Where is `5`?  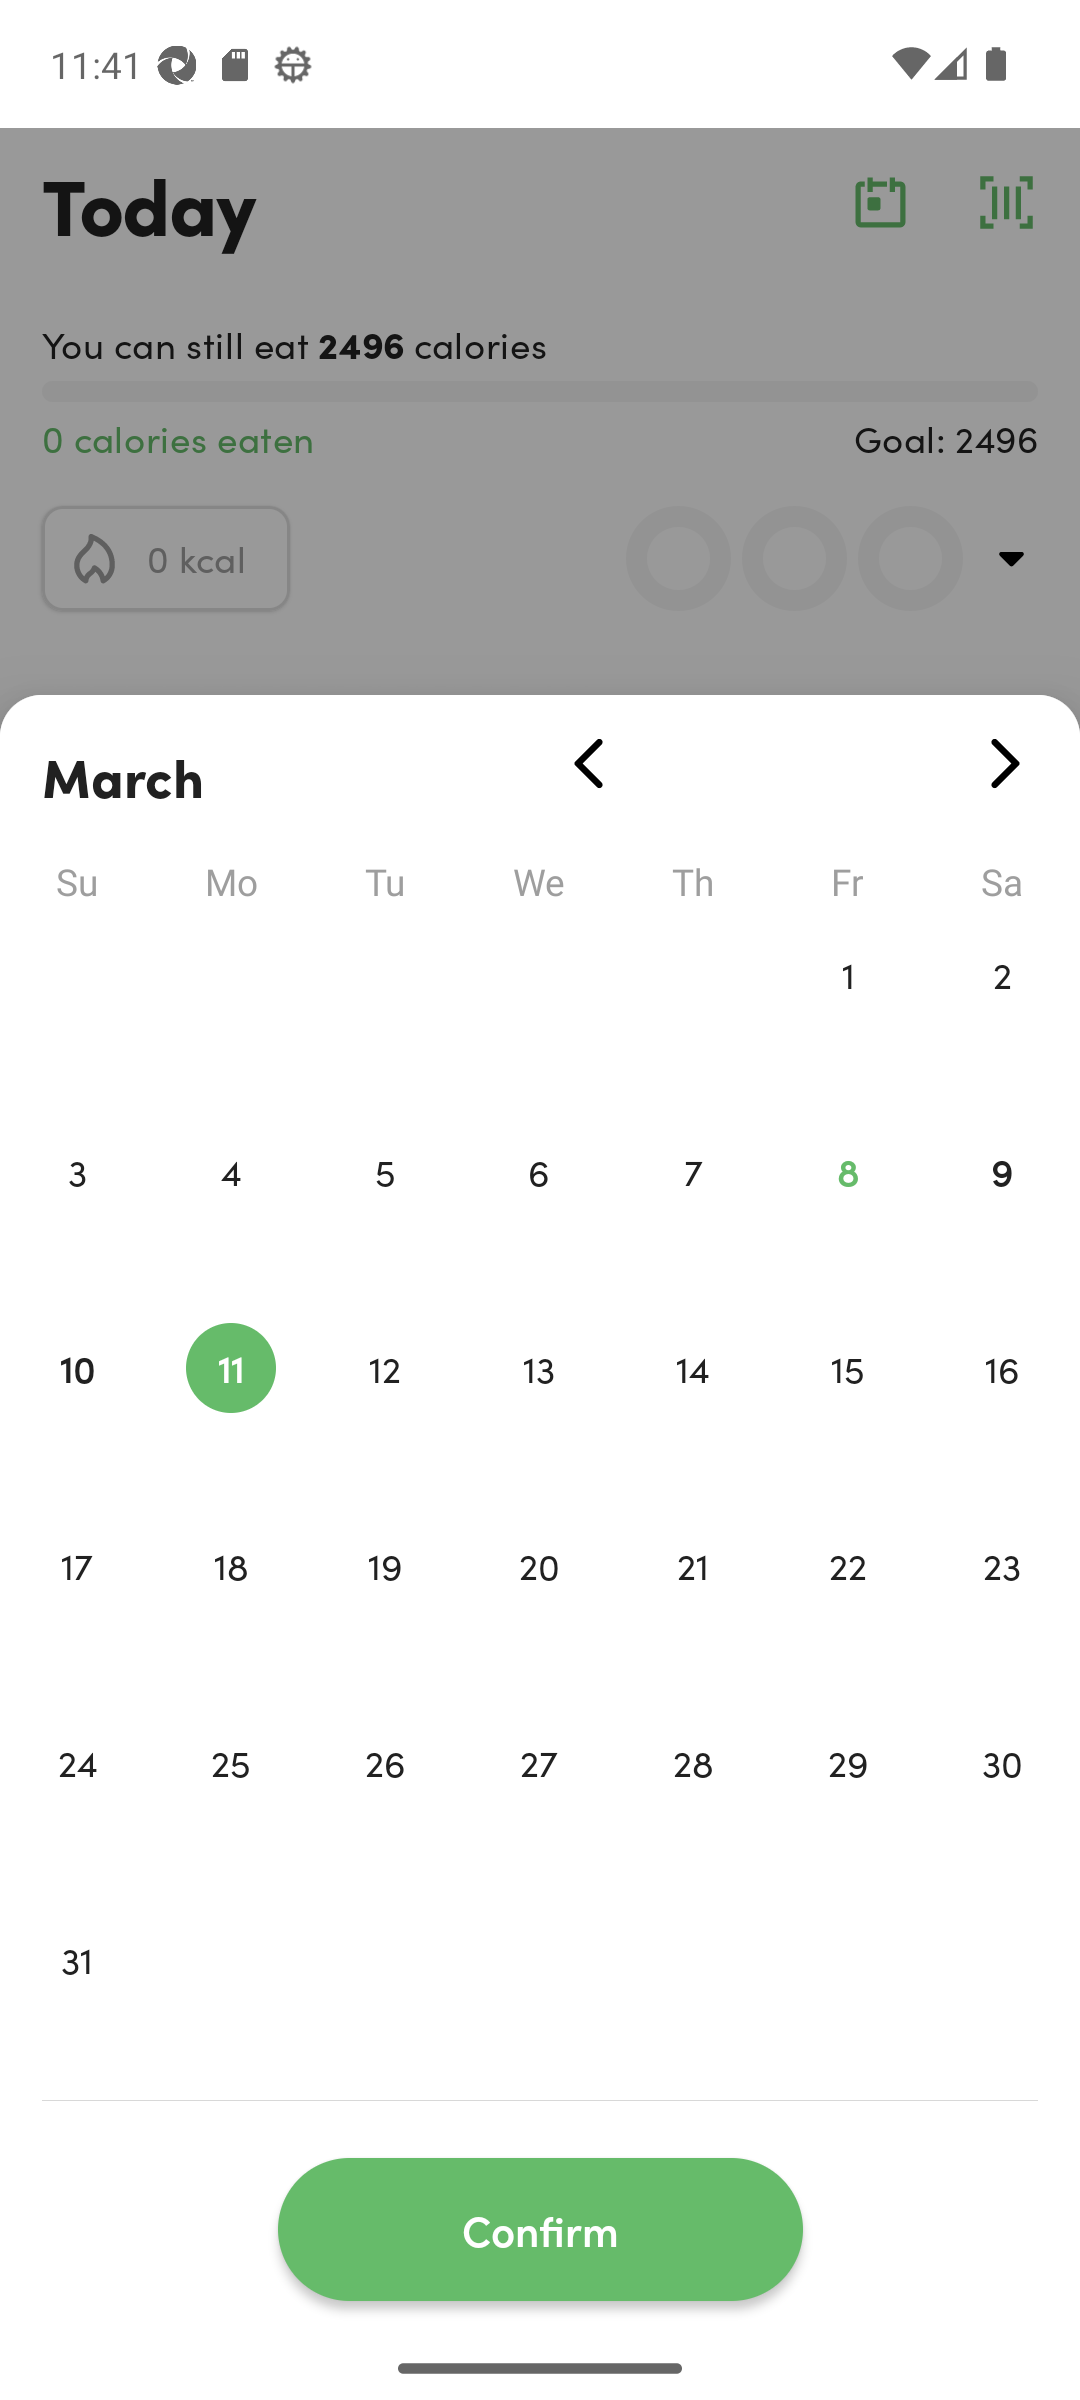 5 is located at coordinates (384, 1214).